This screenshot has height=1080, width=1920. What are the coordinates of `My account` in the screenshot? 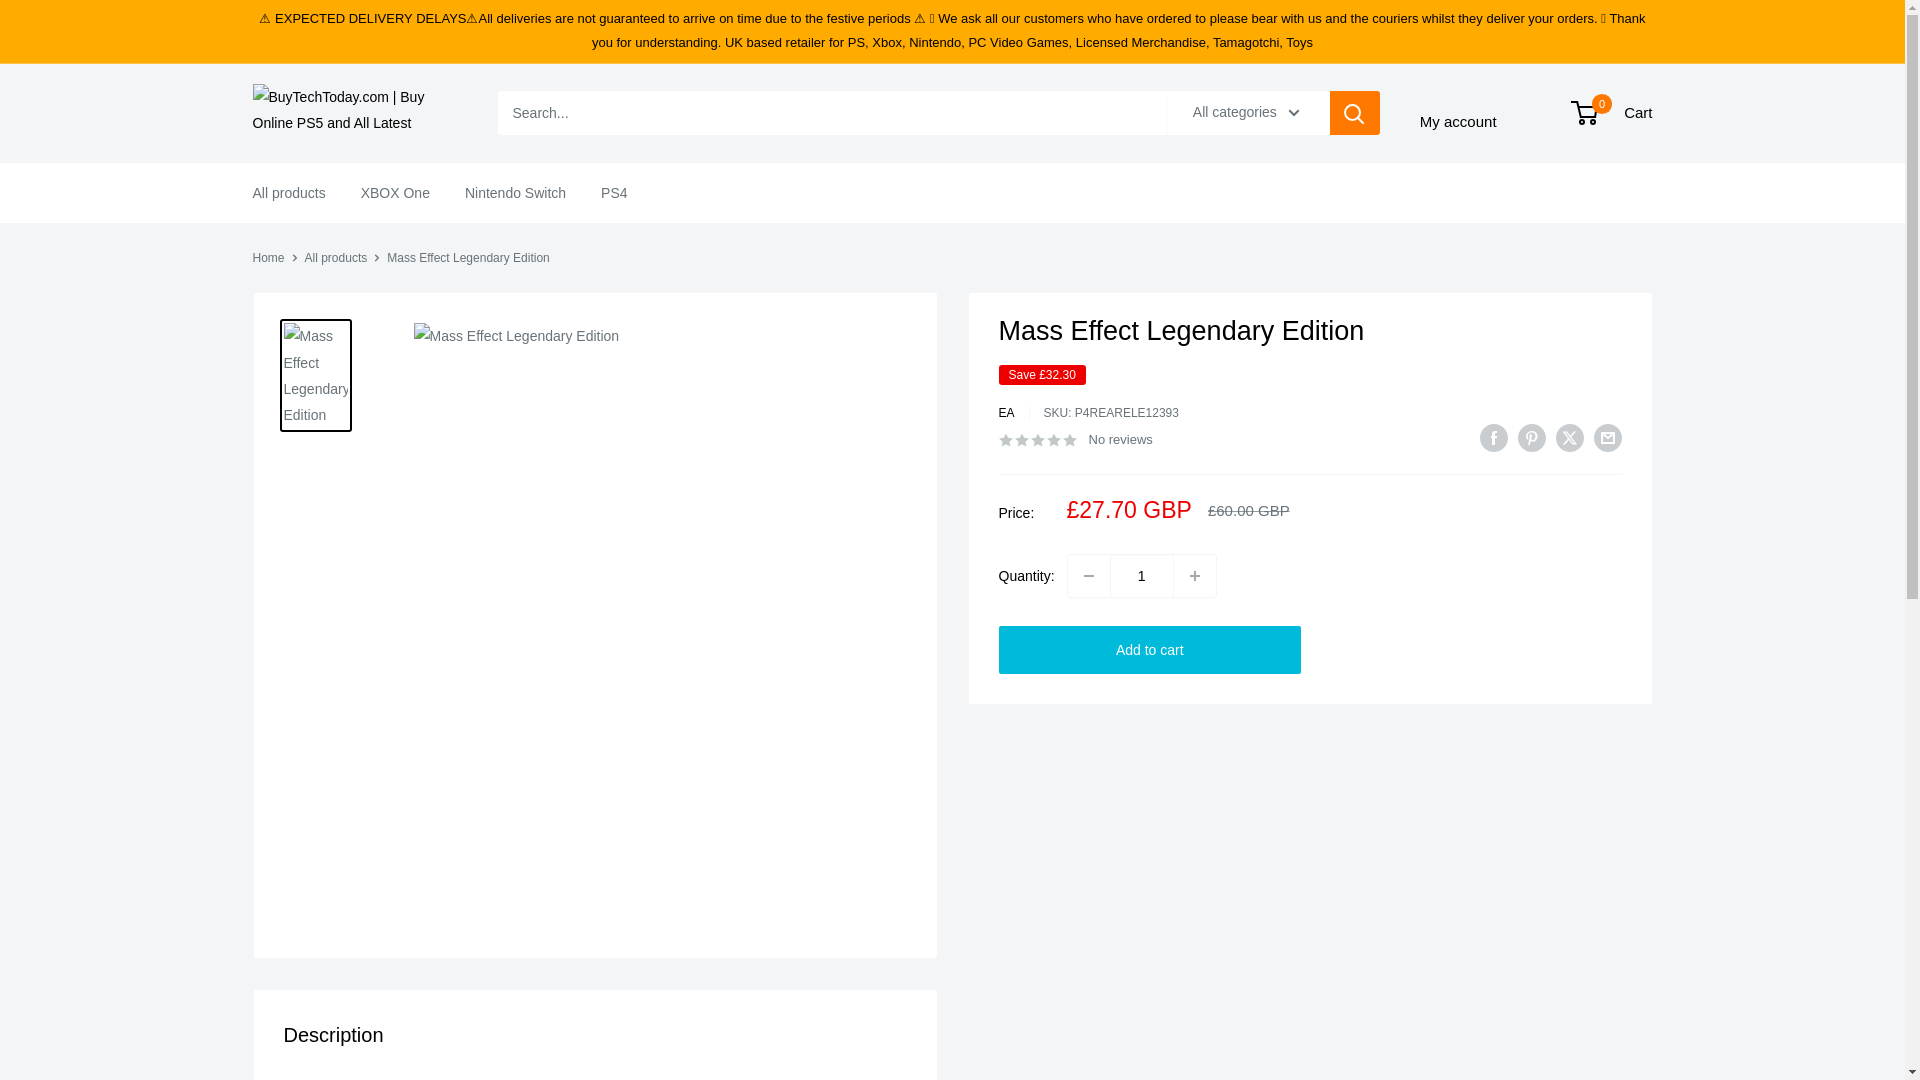 It's located at (1458, 122).